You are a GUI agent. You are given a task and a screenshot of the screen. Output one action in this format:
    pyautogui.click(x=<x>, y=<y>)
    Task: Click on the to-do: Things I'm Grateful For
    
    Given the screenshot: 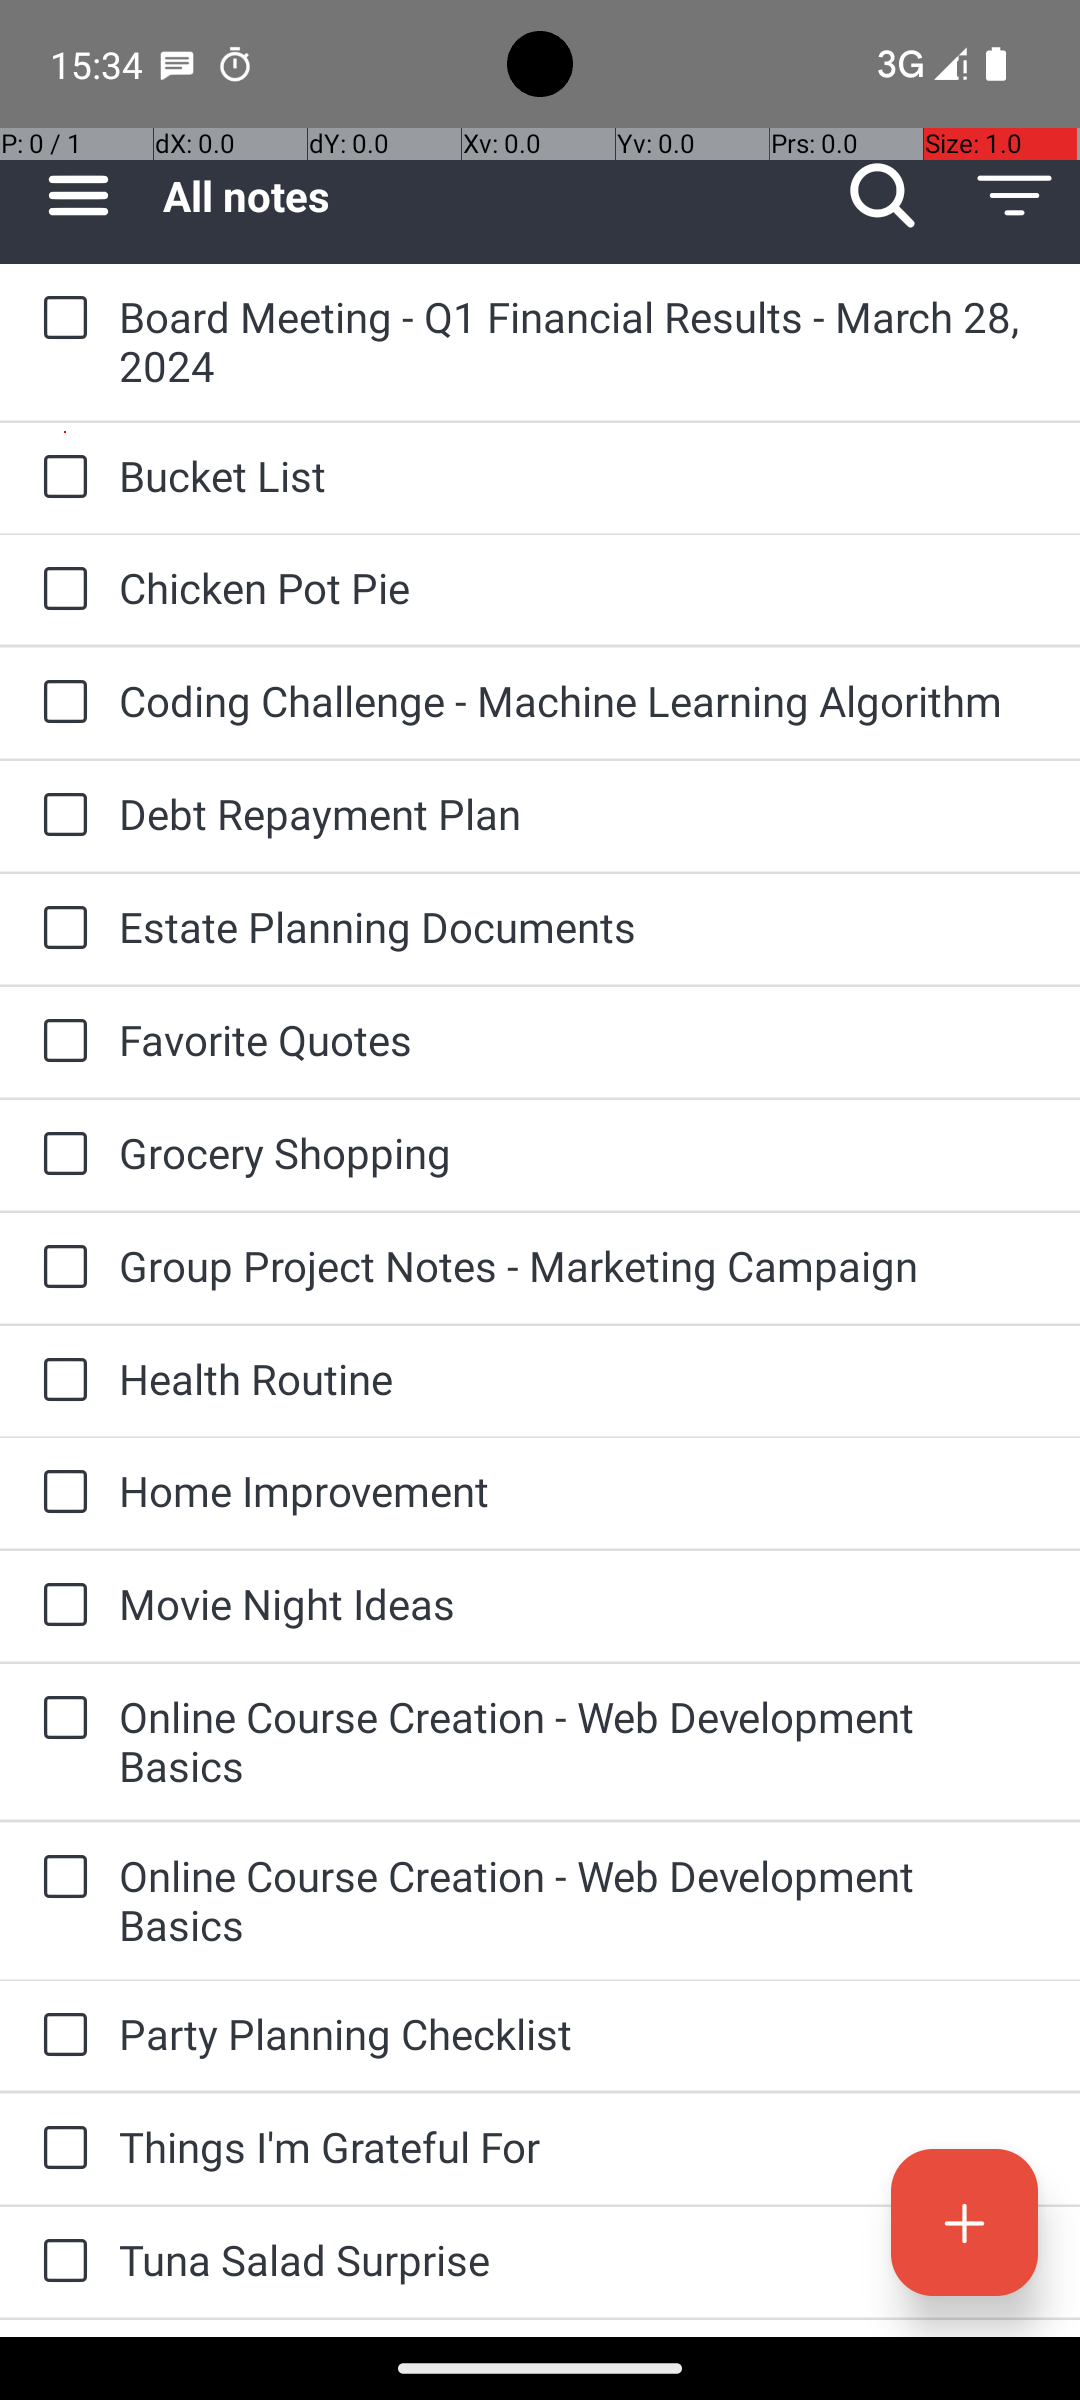 What is the action you would take?
    pyautogui.click(x=60, y=2149)
    